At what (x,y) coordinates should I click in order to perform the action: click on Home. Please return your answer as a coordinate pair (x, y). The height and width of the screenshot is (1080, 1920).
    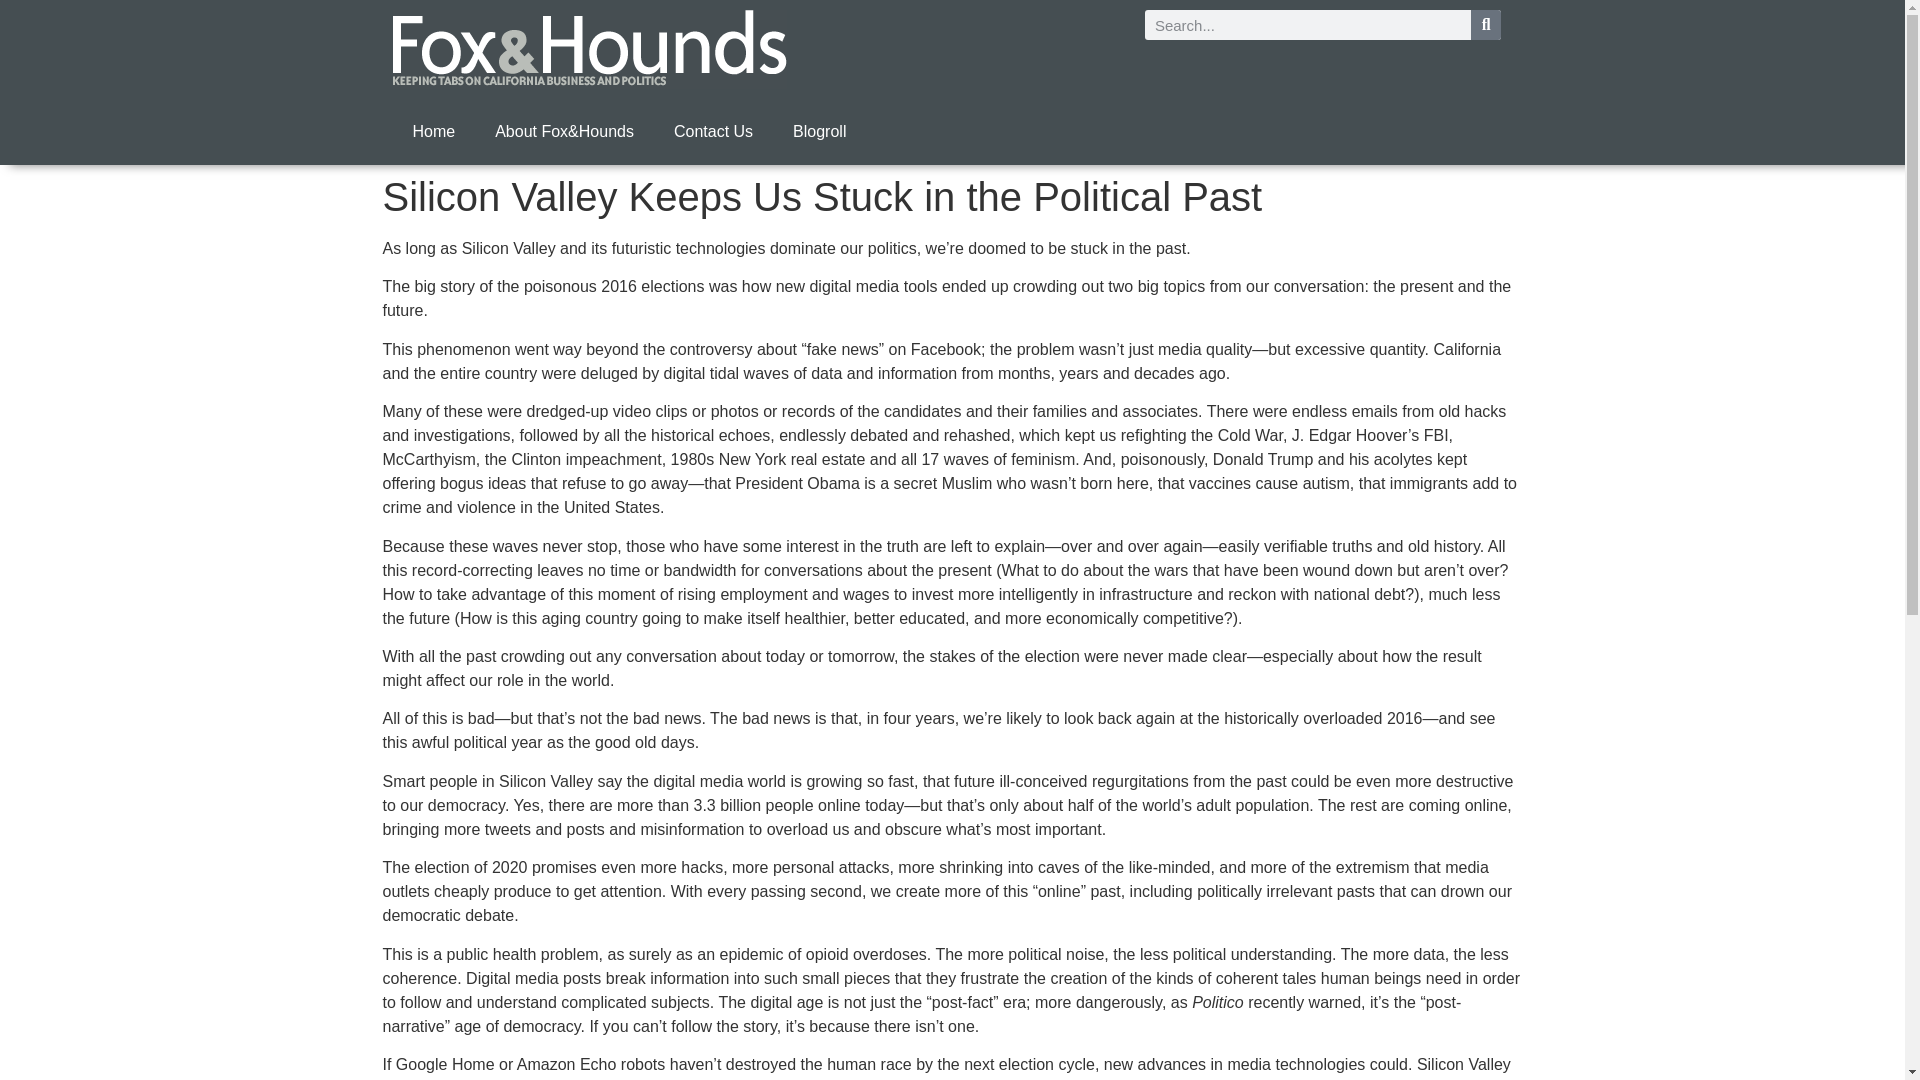
    Looking at the image, I should click on (432, 132).